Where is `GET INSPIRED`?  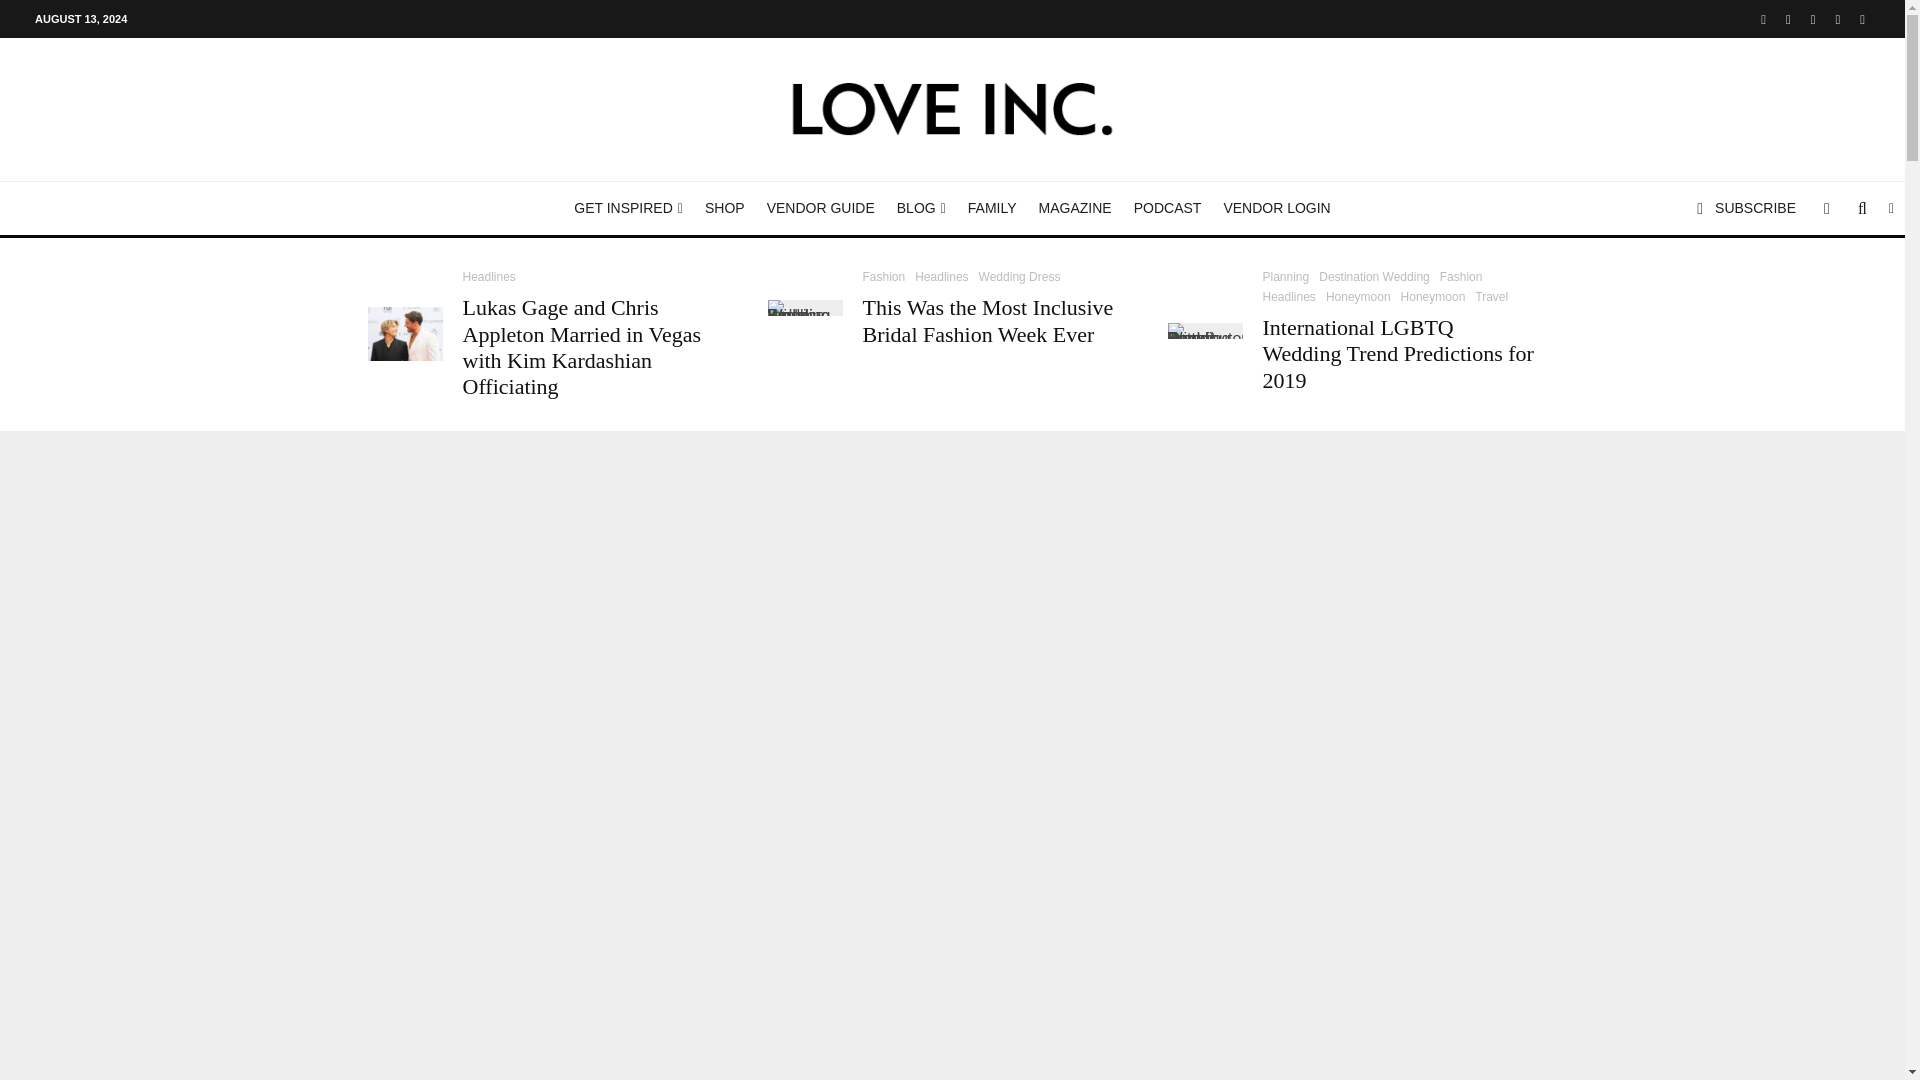 GET INSPIRED is located at coordinates (628, 208).